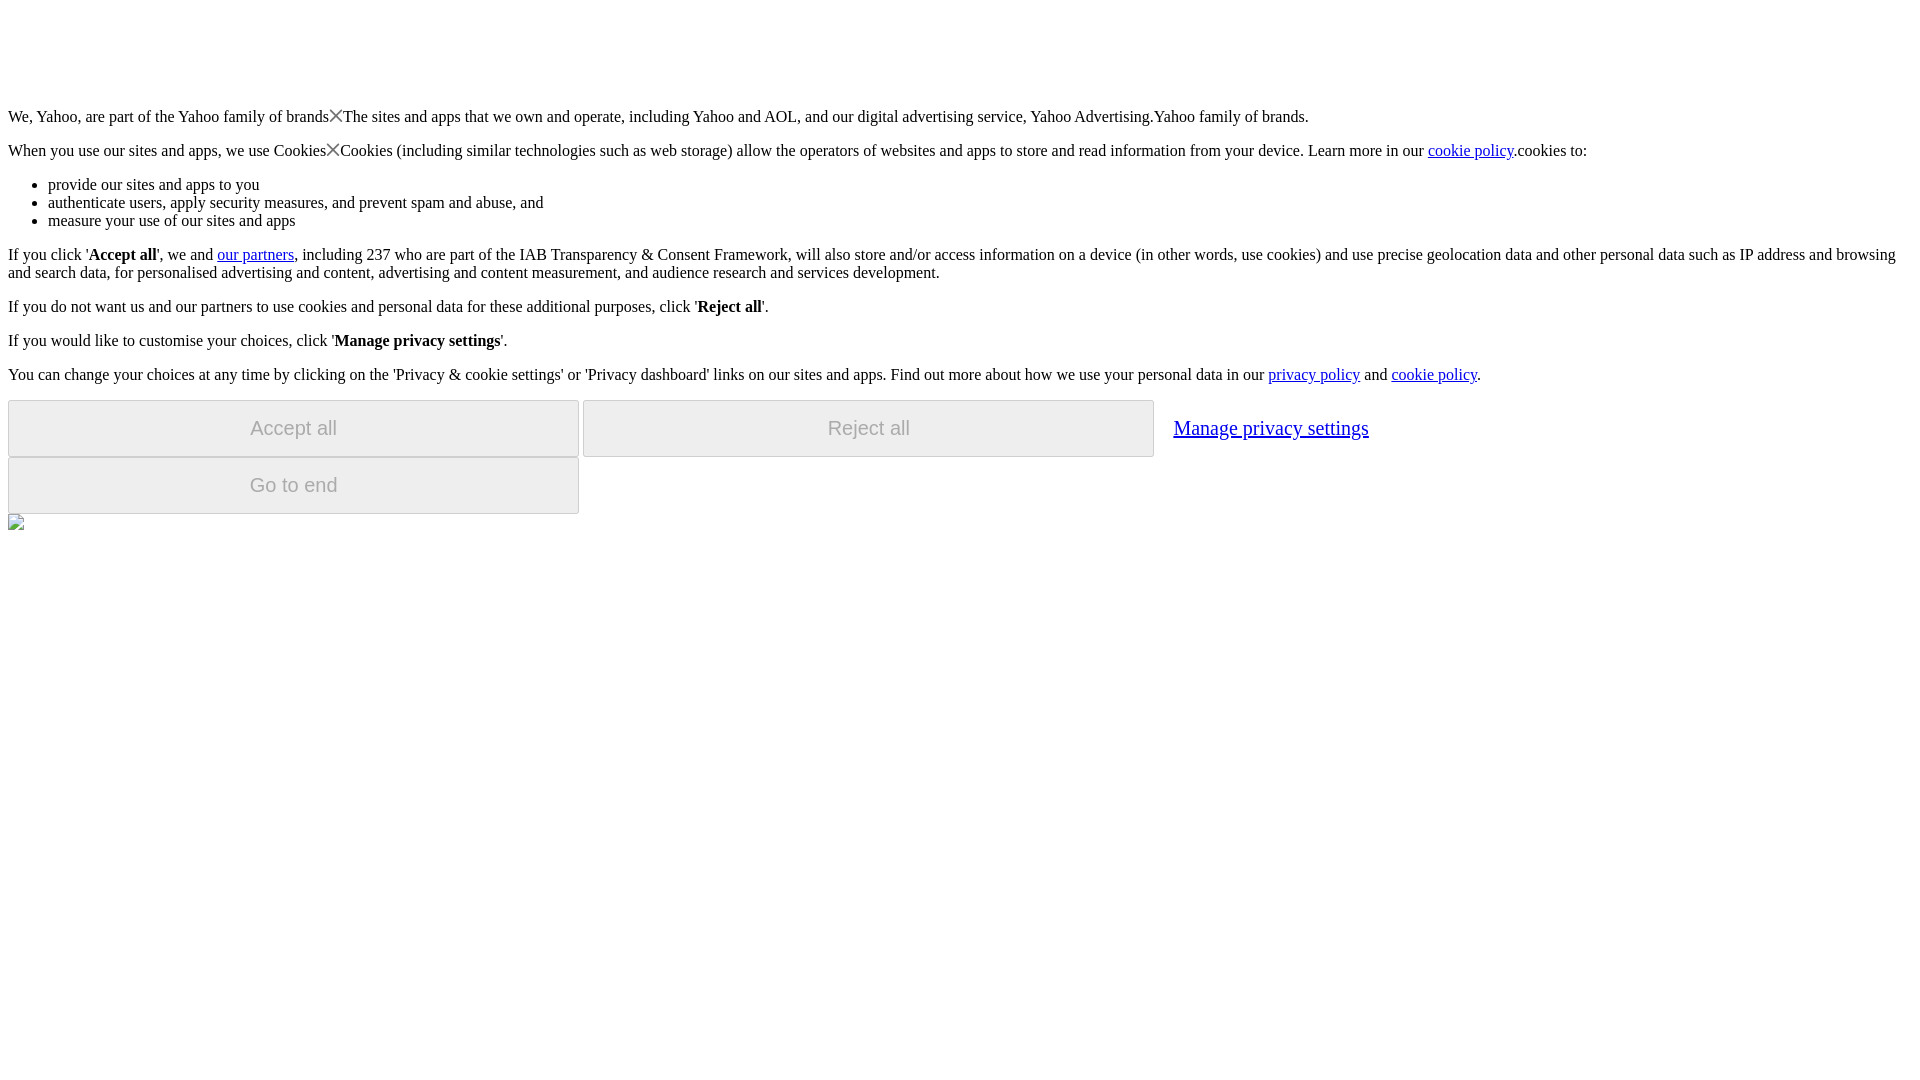 Image resolution: width=1920 pixels, height=1080 pixels. What do you see at coordinates (293, 485) in the screenshot?
I see `Go to end` at bounding box center [293, 485].